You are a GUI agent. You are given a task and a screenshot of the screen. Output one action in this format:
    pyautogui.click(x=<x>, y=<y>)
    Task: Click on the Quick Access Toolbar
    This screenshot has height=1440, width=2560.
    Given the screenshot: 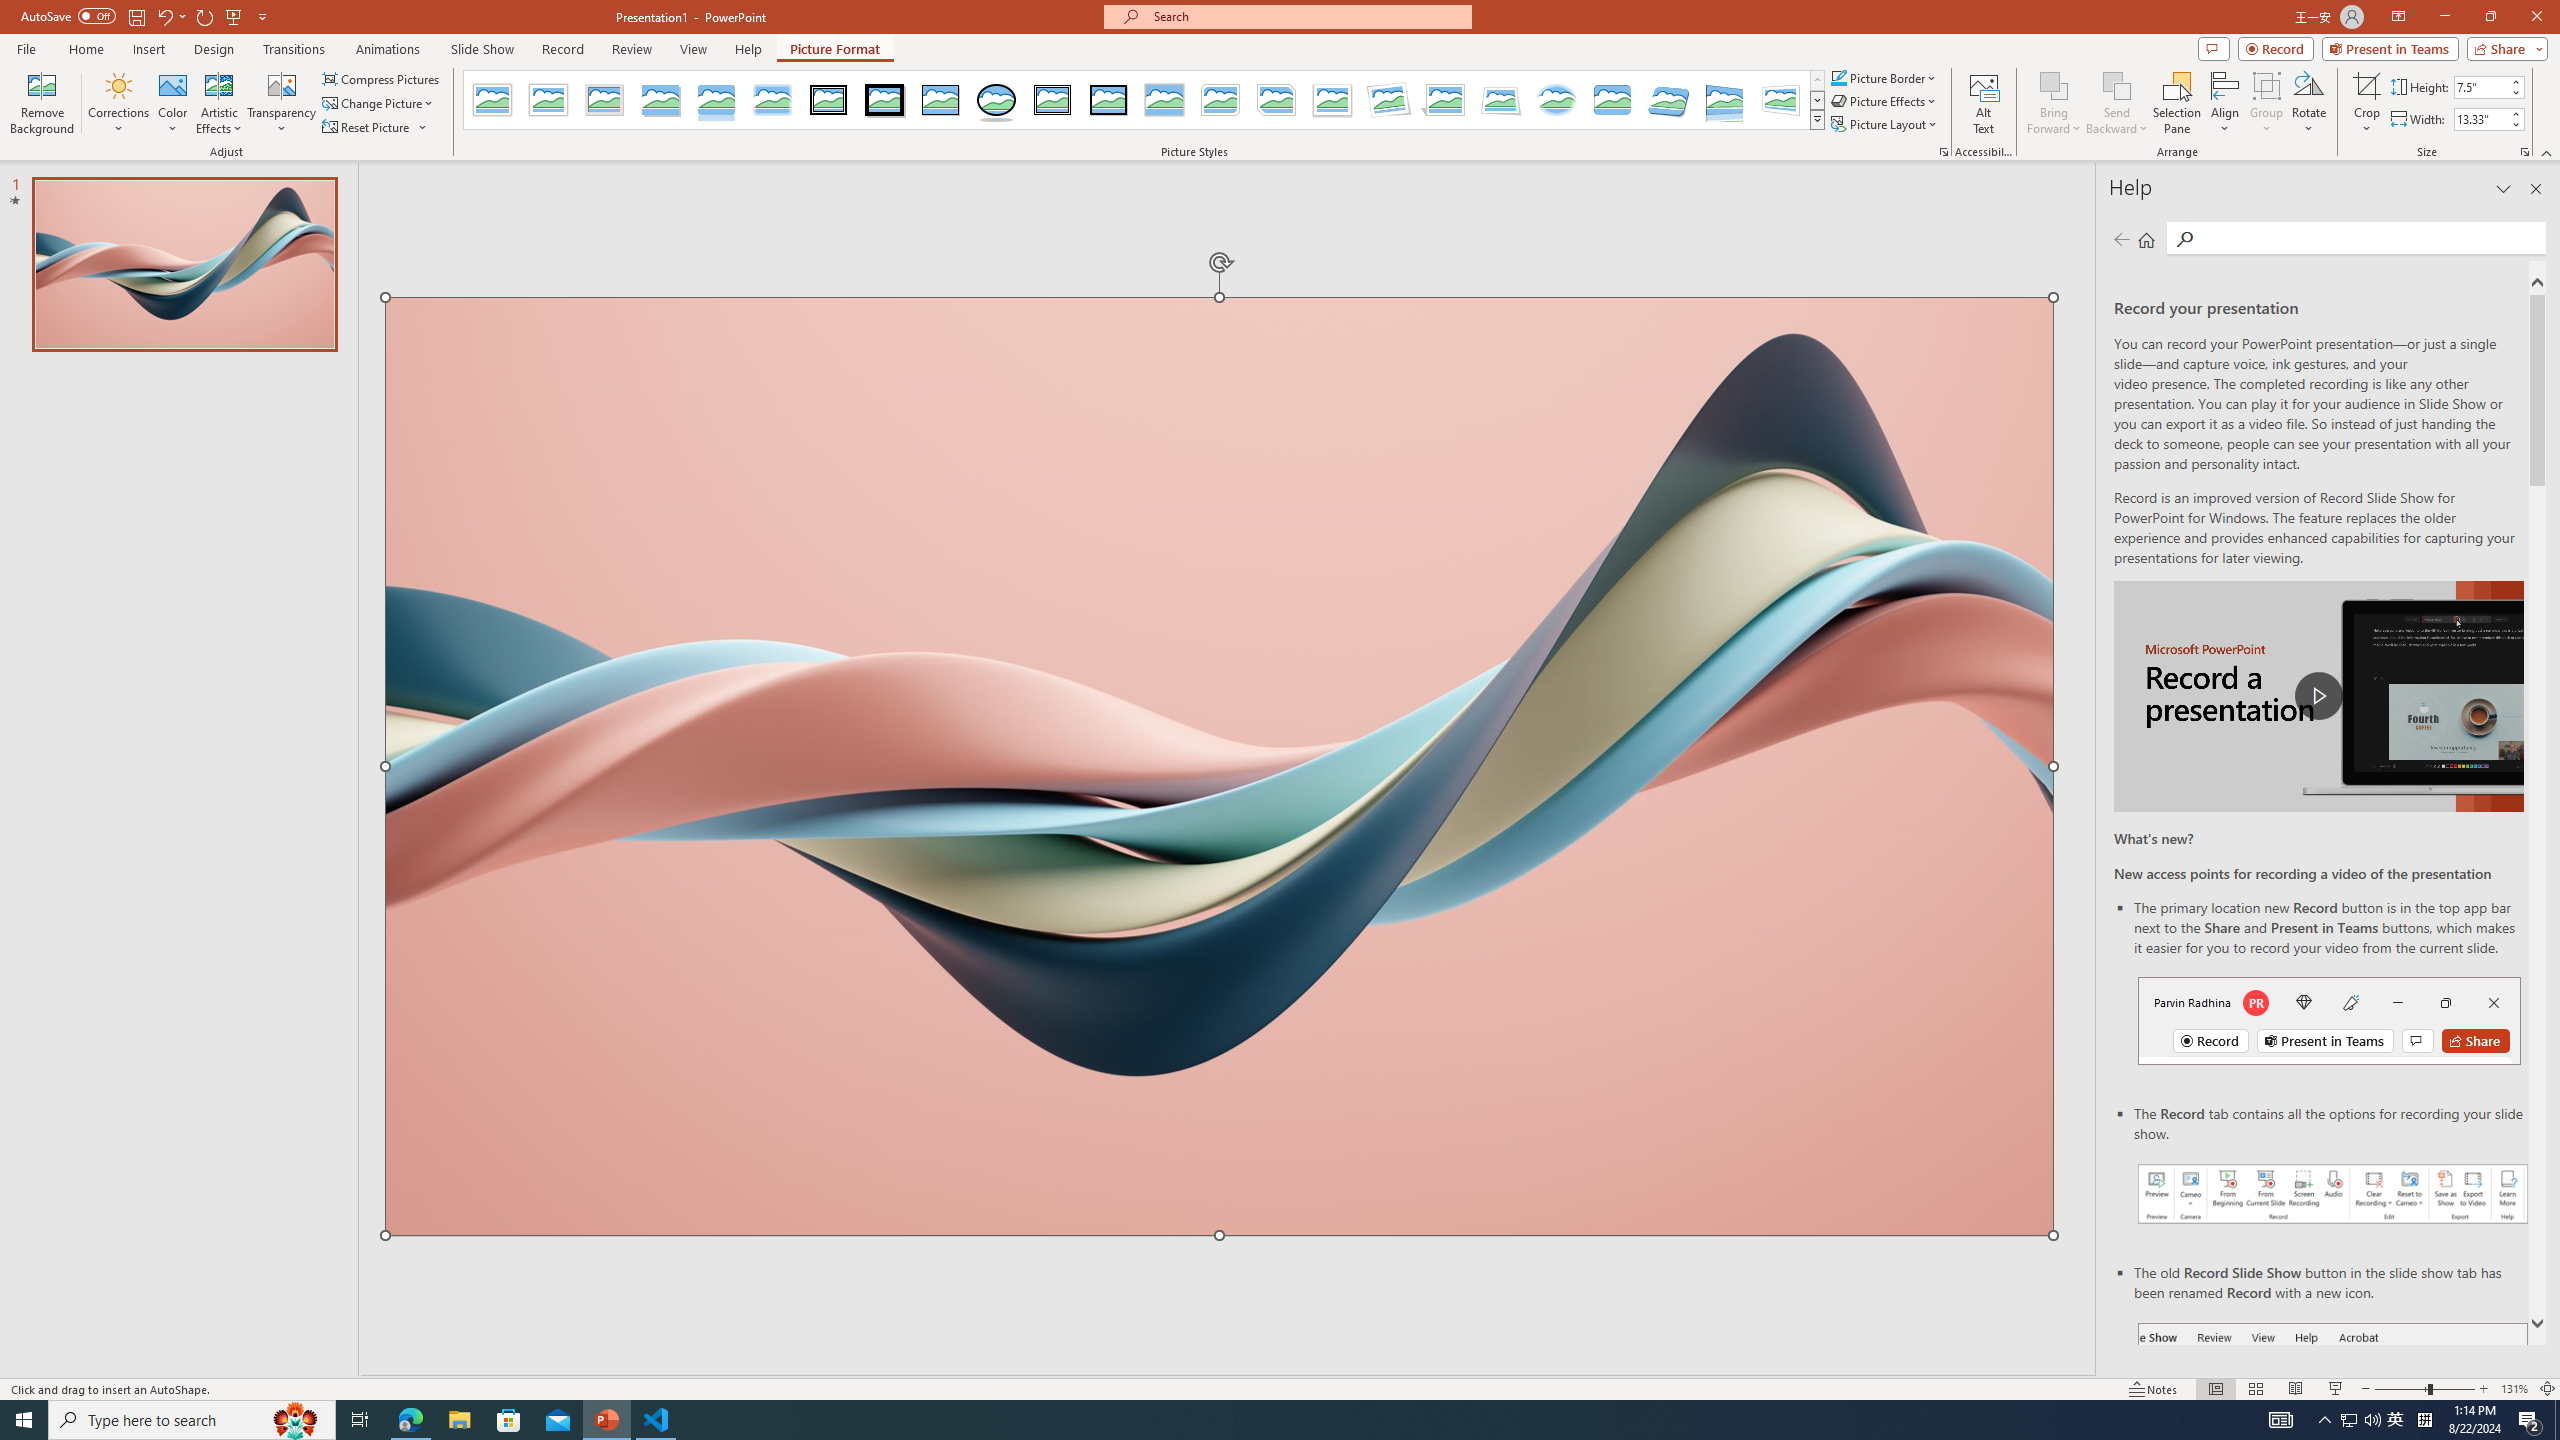 What is the action you would take?
    pyautogui.click(x=146, y=17)
    